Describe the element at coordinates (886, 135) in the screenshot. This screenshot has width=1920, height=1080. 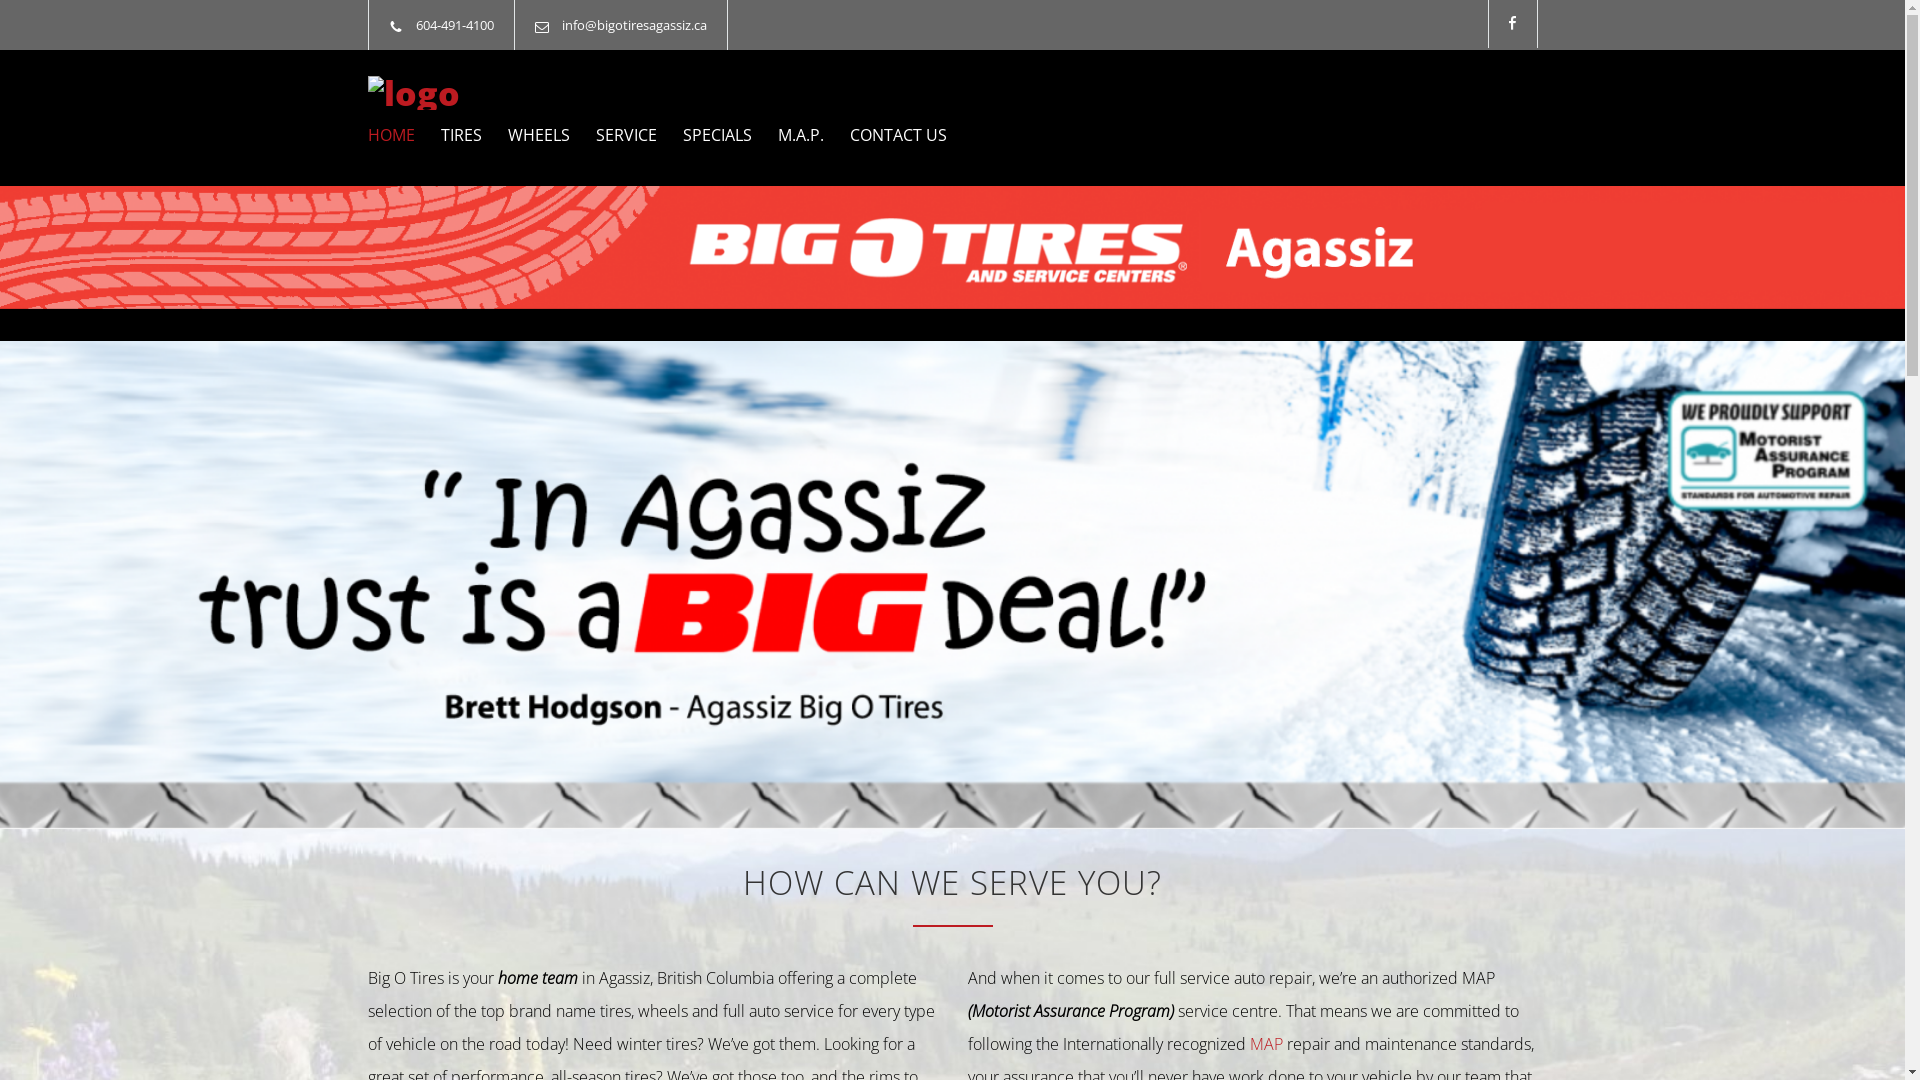
I see `CONTACT US` at that location.